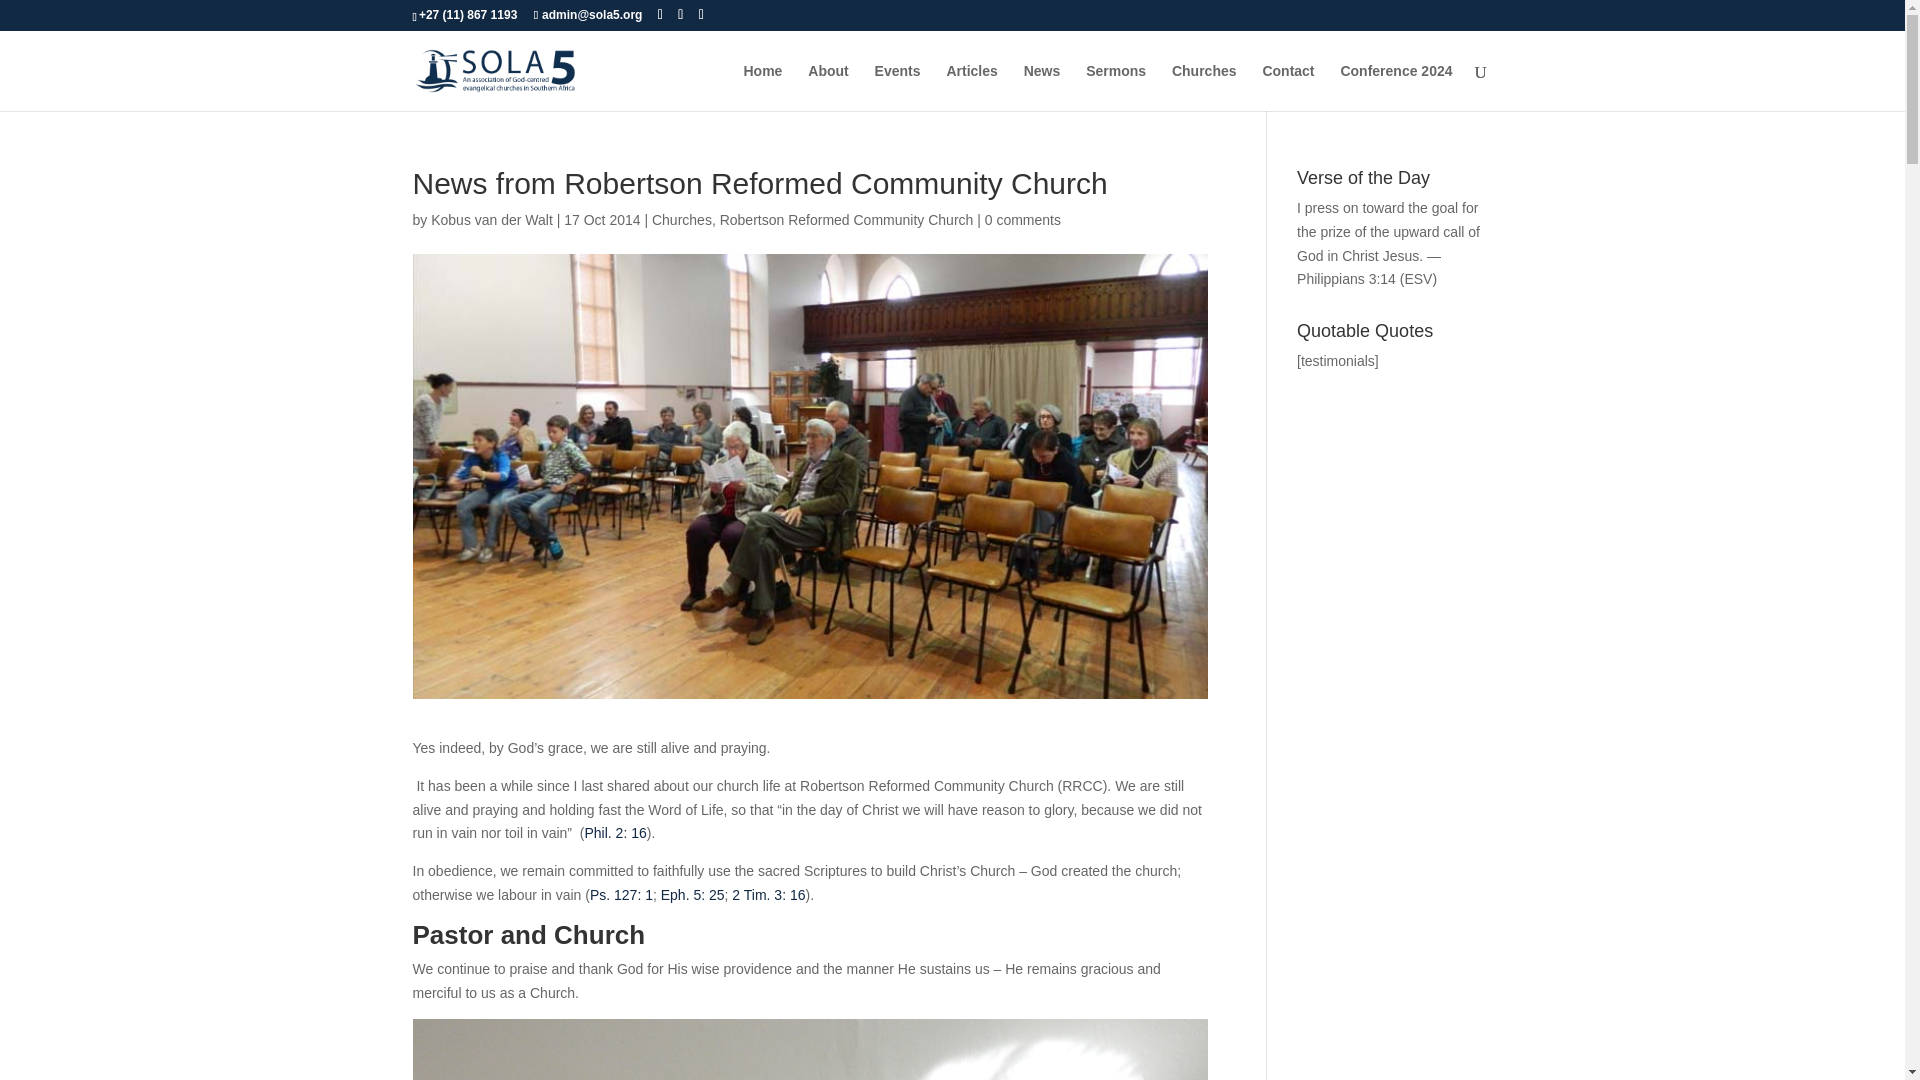  I want to click on Robertson Reformed Community Church, so click(846, 219).